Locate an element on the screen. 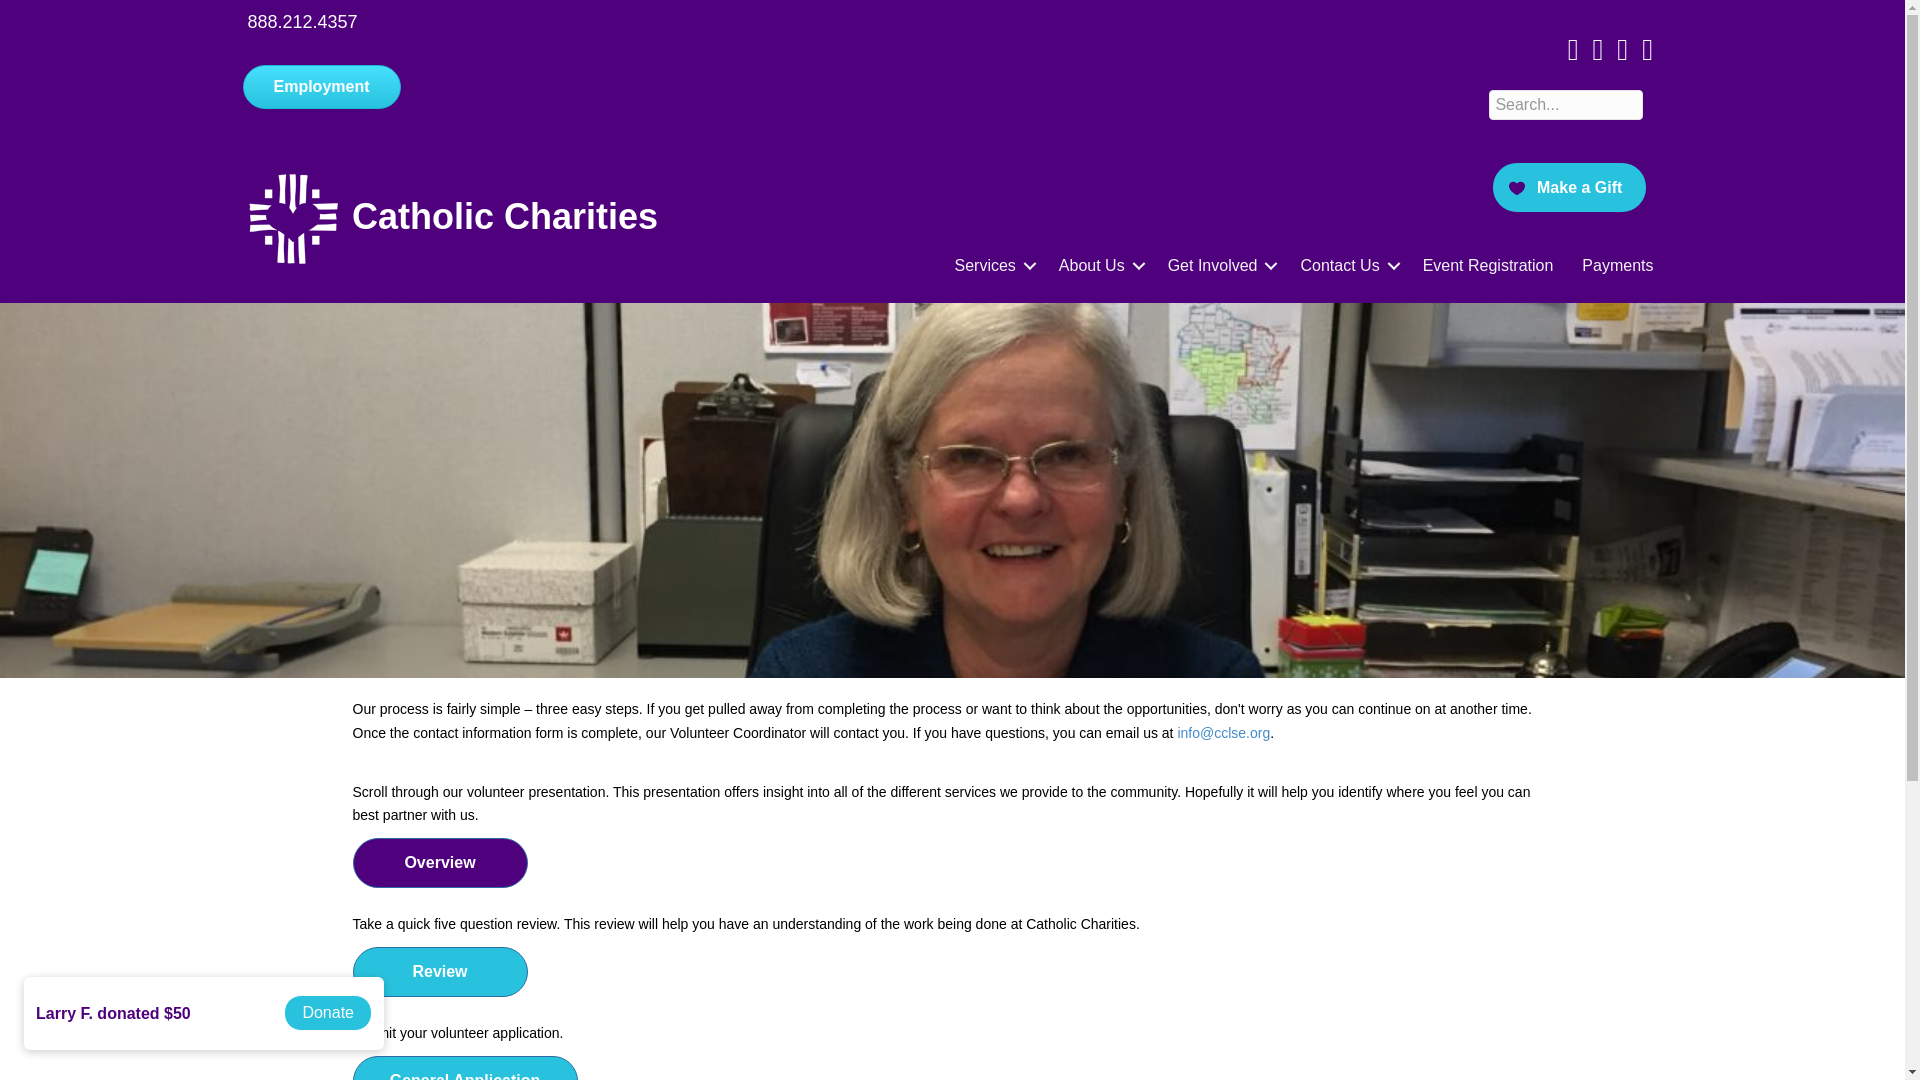 The height and width of the screenshot is (1080, 1920). cropped-cropped-cropped-White-Logo21.png is located at coordinates (291, 217).